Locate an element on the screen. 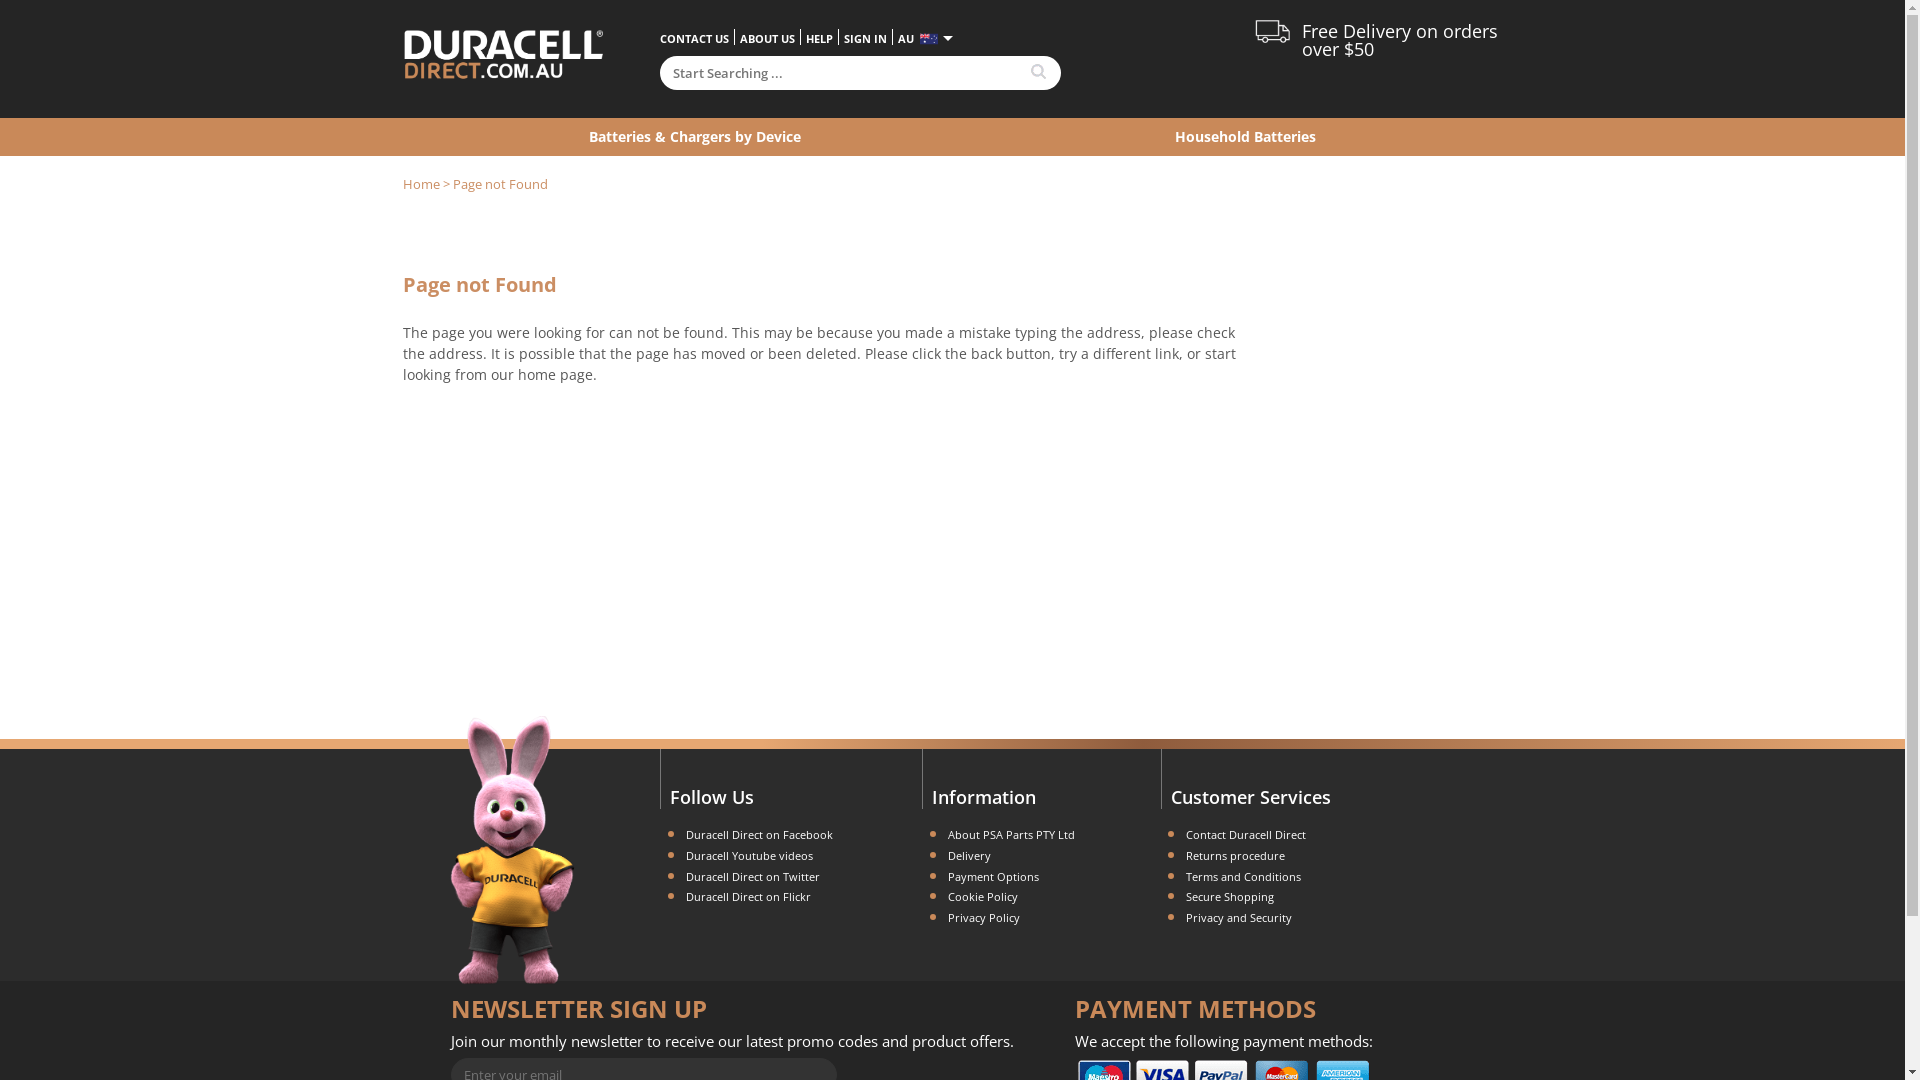  Terms and Conditions is located at coordinates (1244, 876).